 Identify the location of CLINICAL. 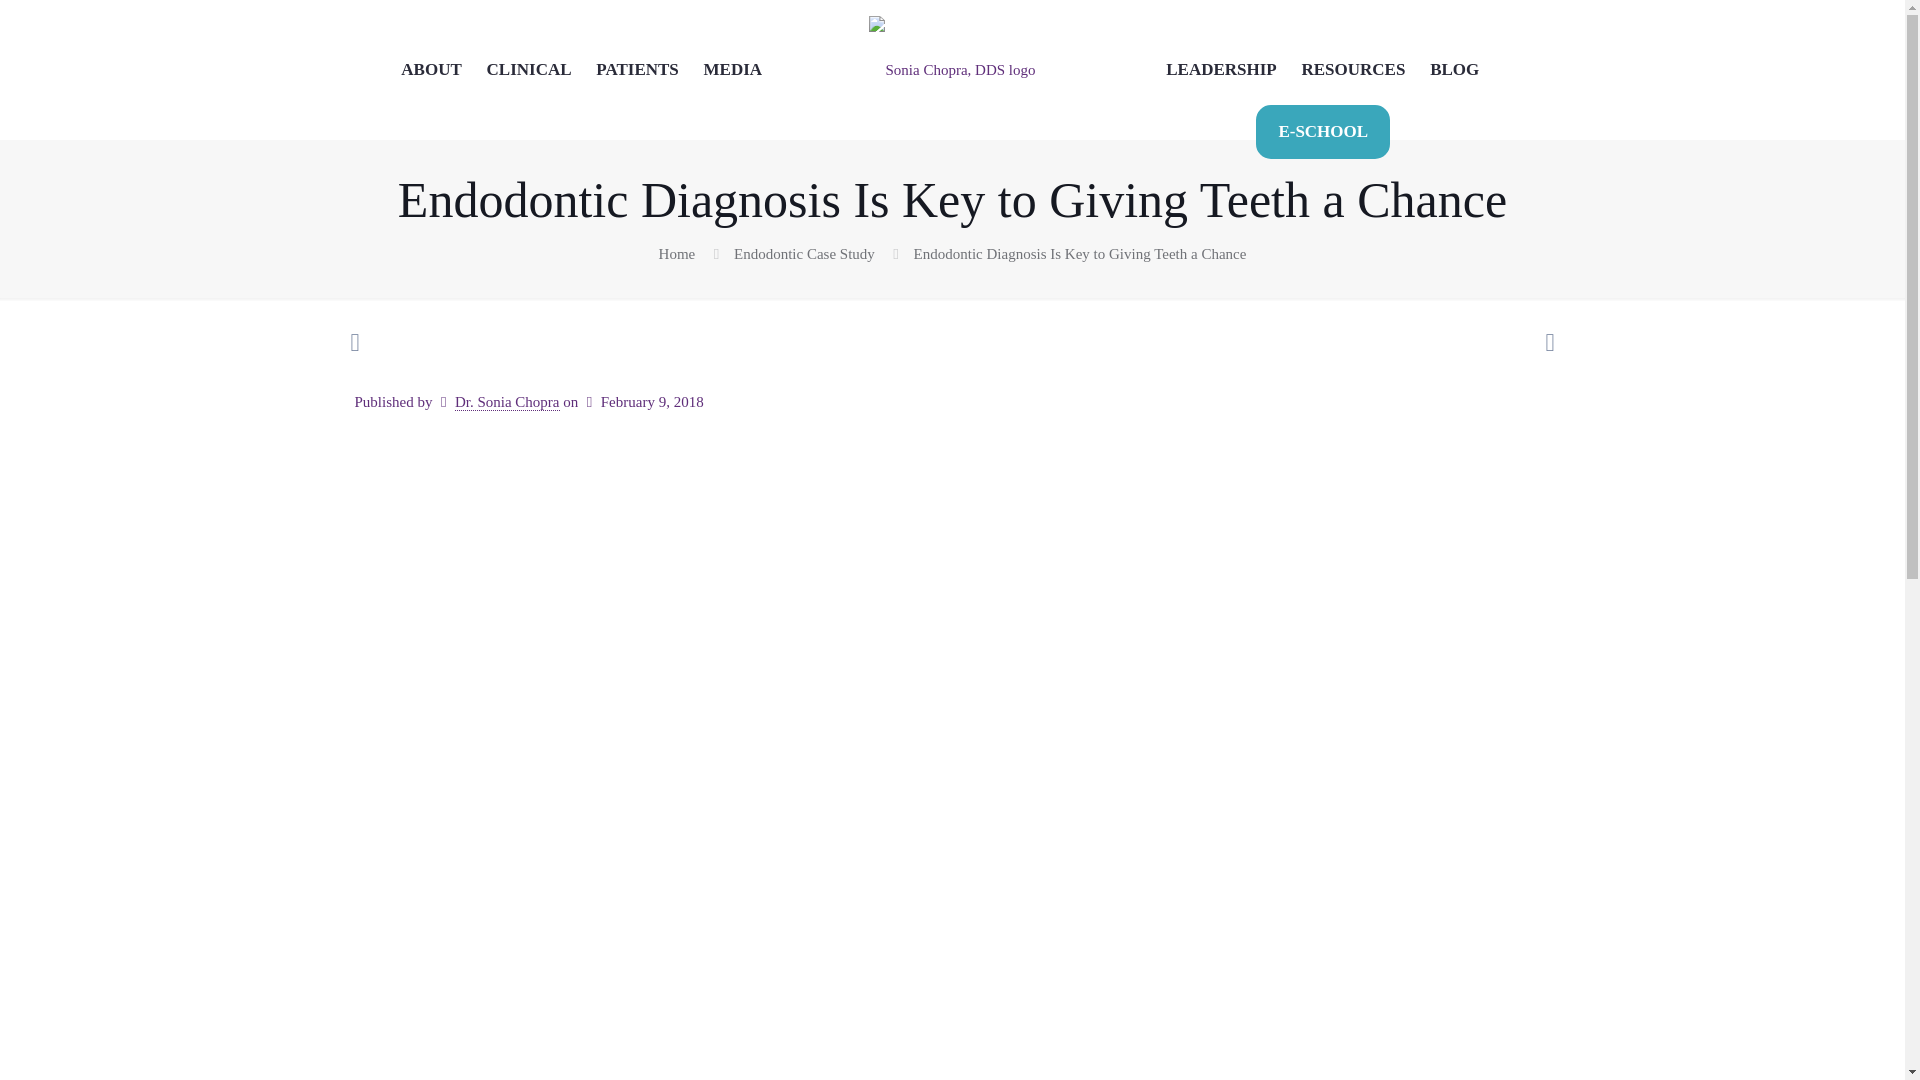
(530, 52).